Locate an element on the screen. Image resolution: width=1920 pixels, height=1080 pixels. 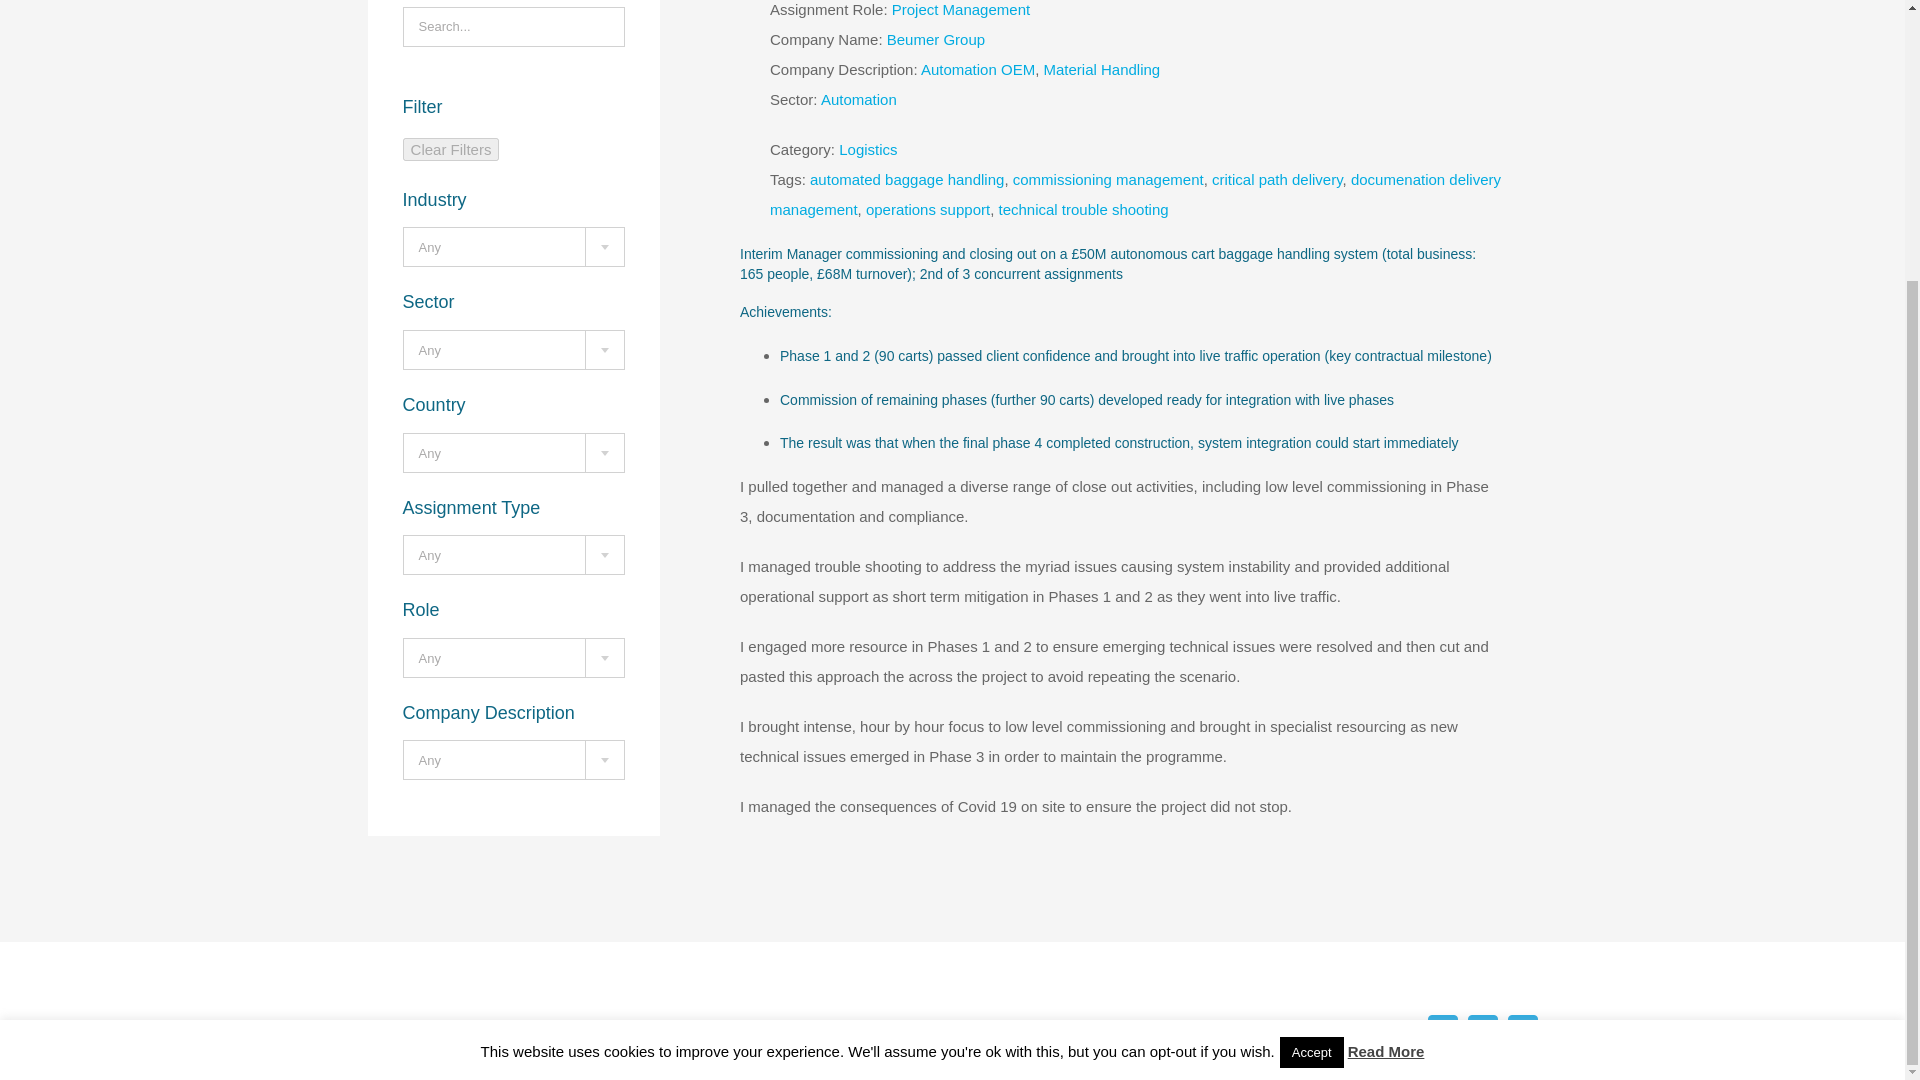
Any is located at coordinates (514, 454).